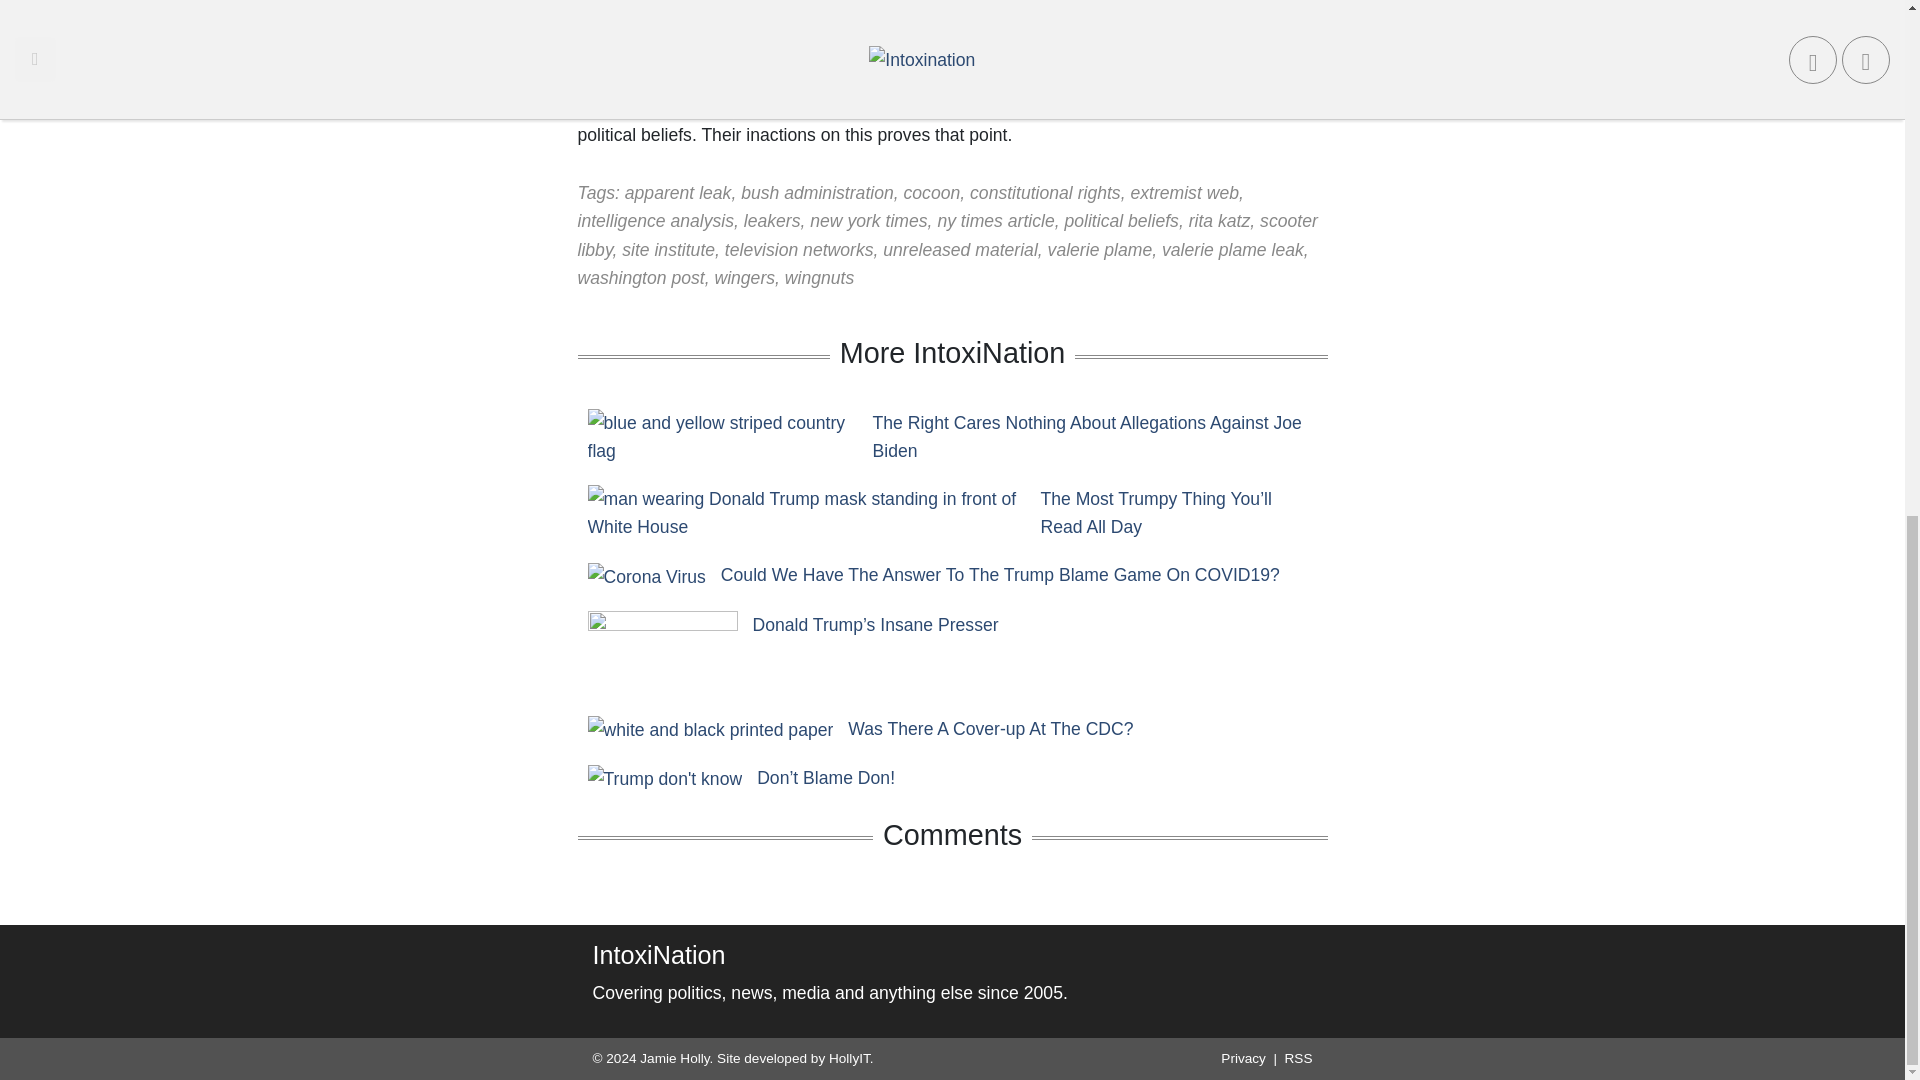 The height and width of the screenshot is (1080, 1920). I want to click on intelligence analysis, so click(655, 220).